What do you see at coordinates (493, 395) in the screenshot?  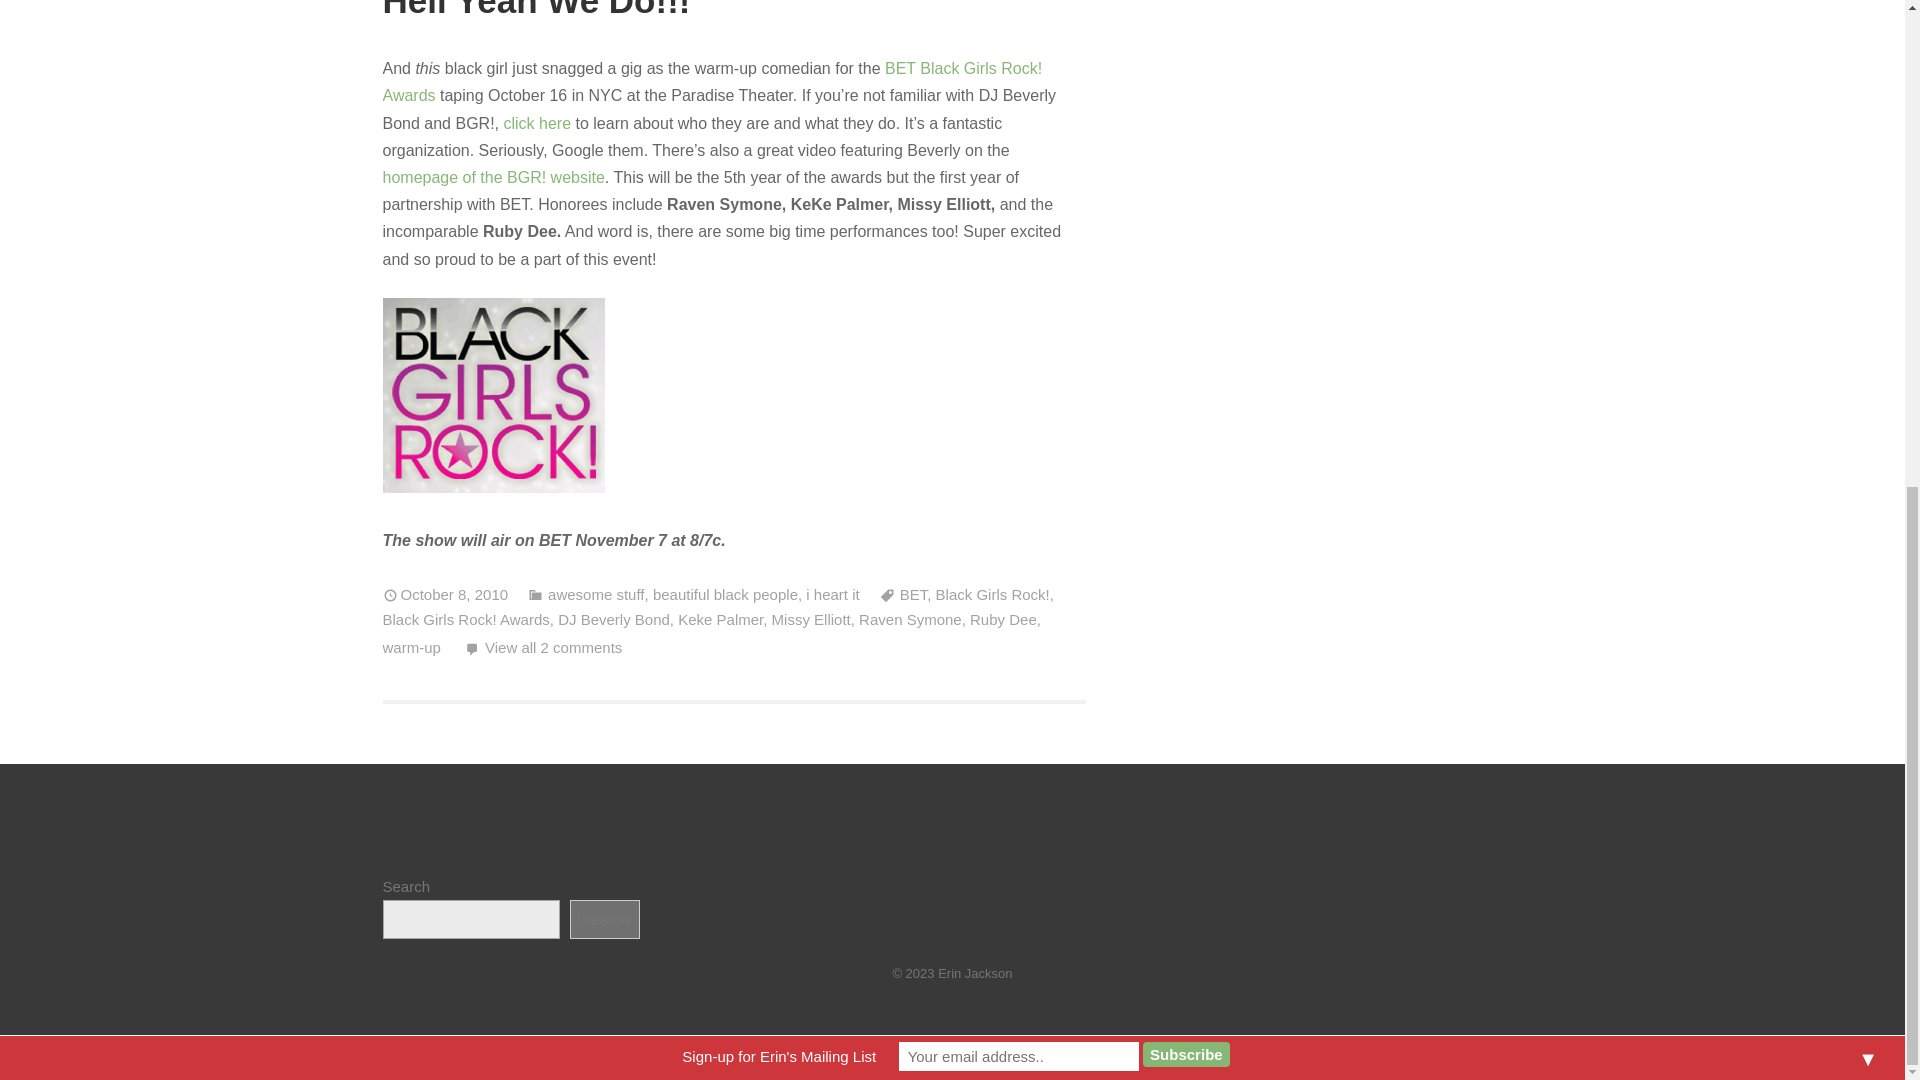 I see `bgr` at bounding box center [493, 395].